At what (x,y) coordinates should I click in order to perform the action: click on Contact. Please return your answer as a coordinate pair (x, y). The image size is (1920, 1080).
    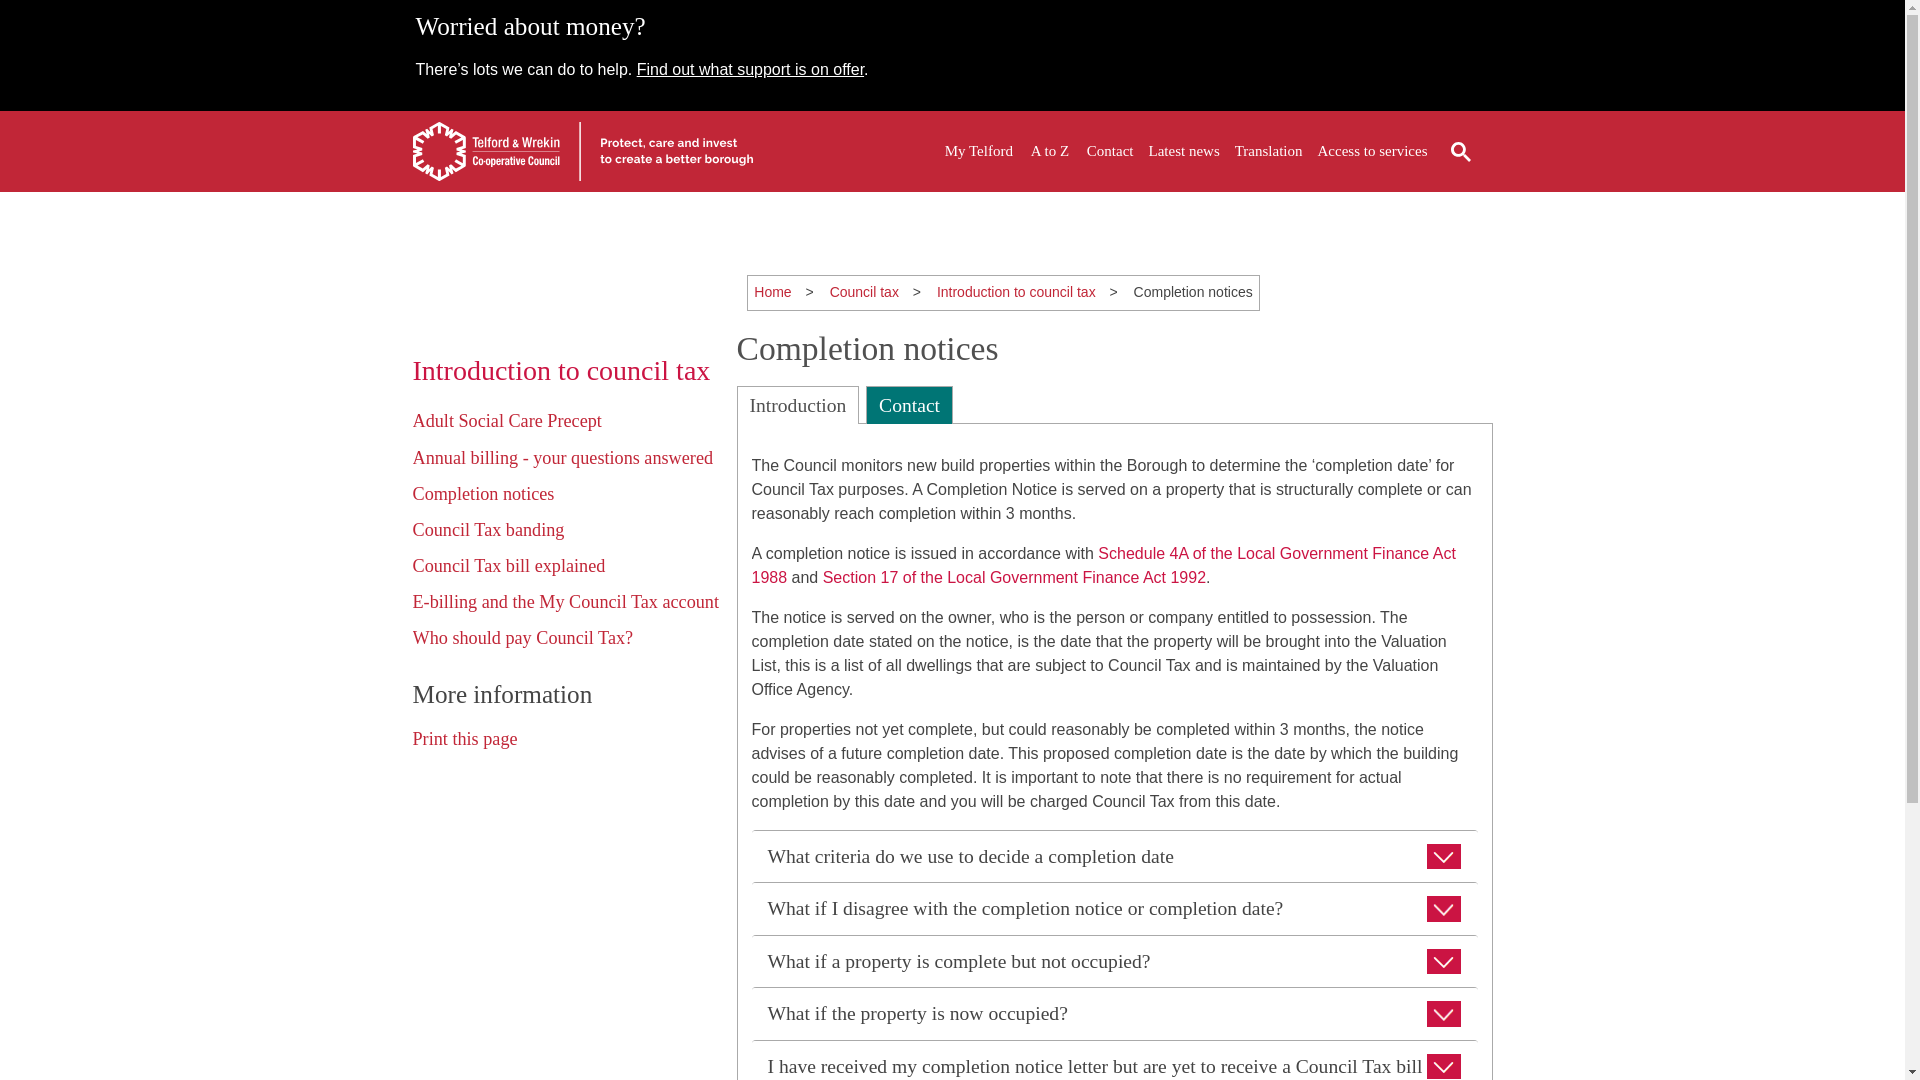
    Looking at the image, I should click on (1110, 151).